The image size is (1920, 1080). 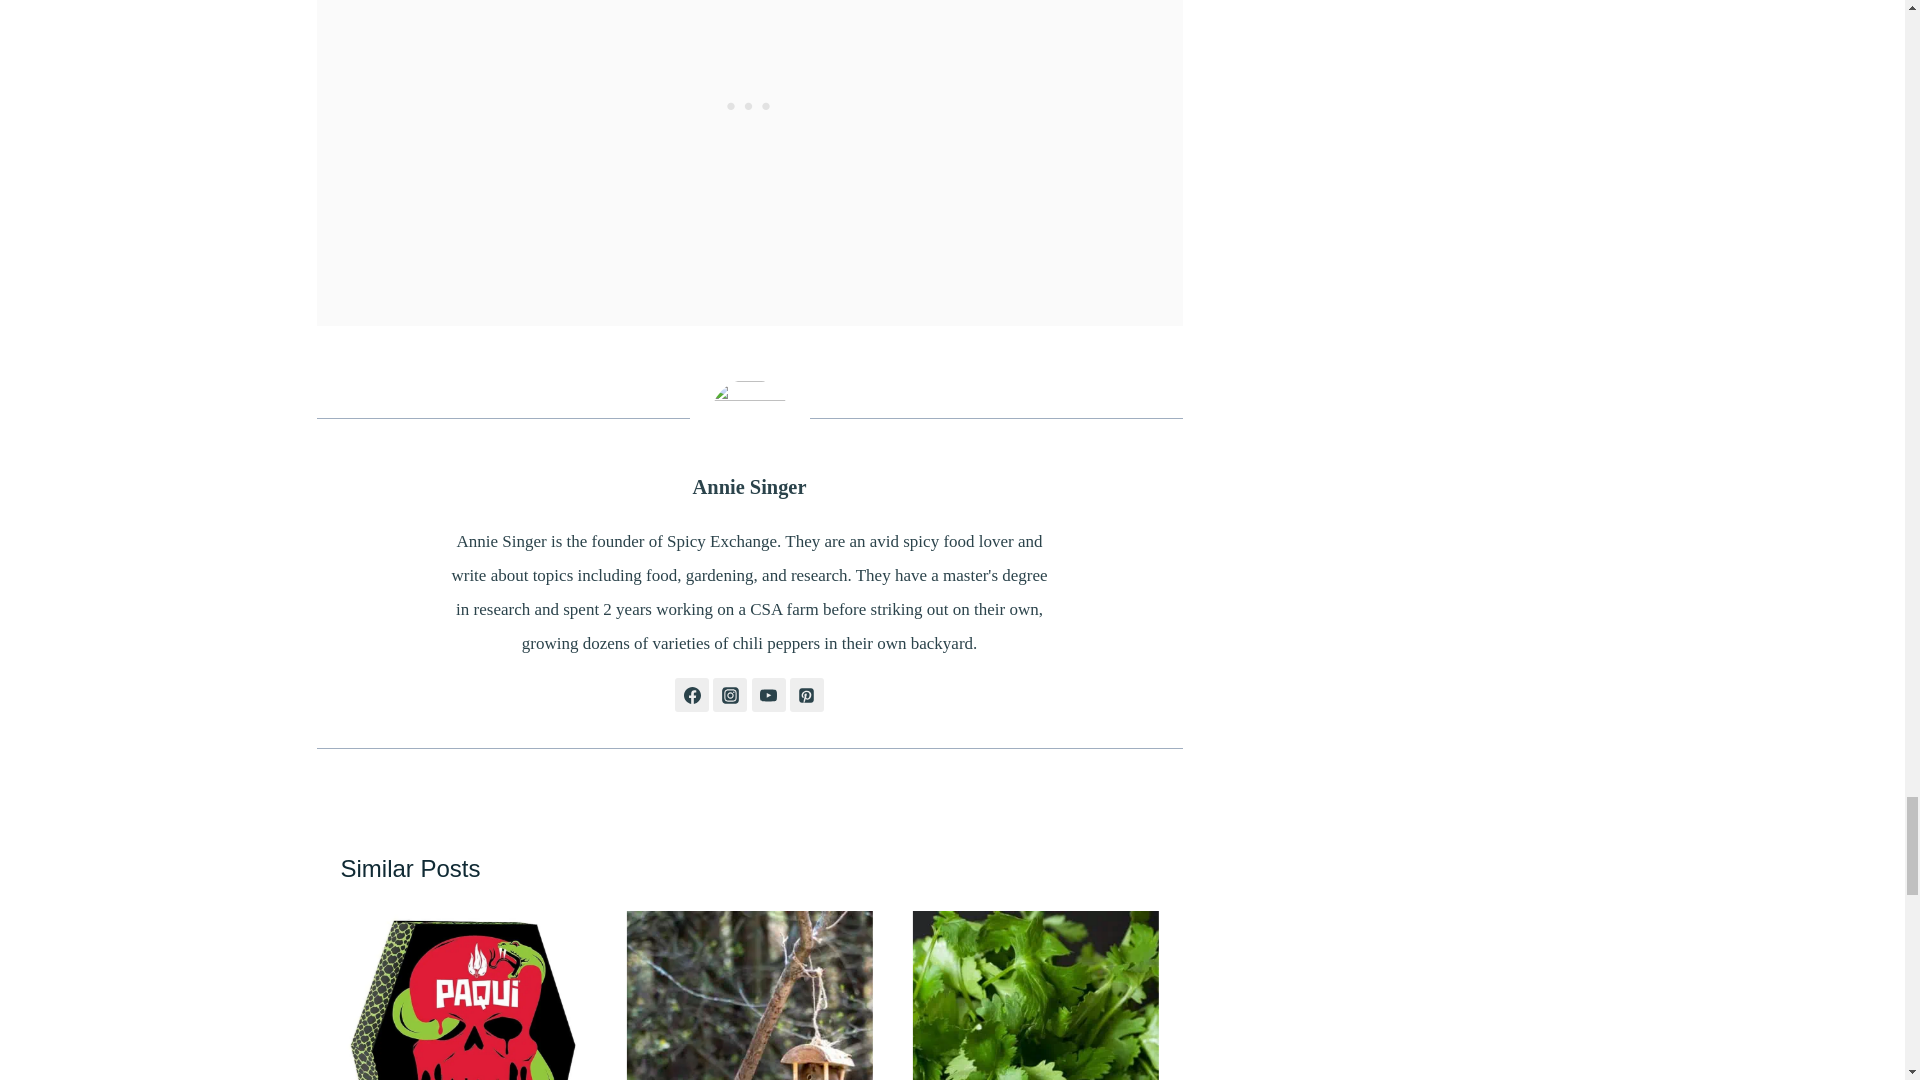 I want to click on Follow Annie Singer on Youtube, so click(x=768, y=694).